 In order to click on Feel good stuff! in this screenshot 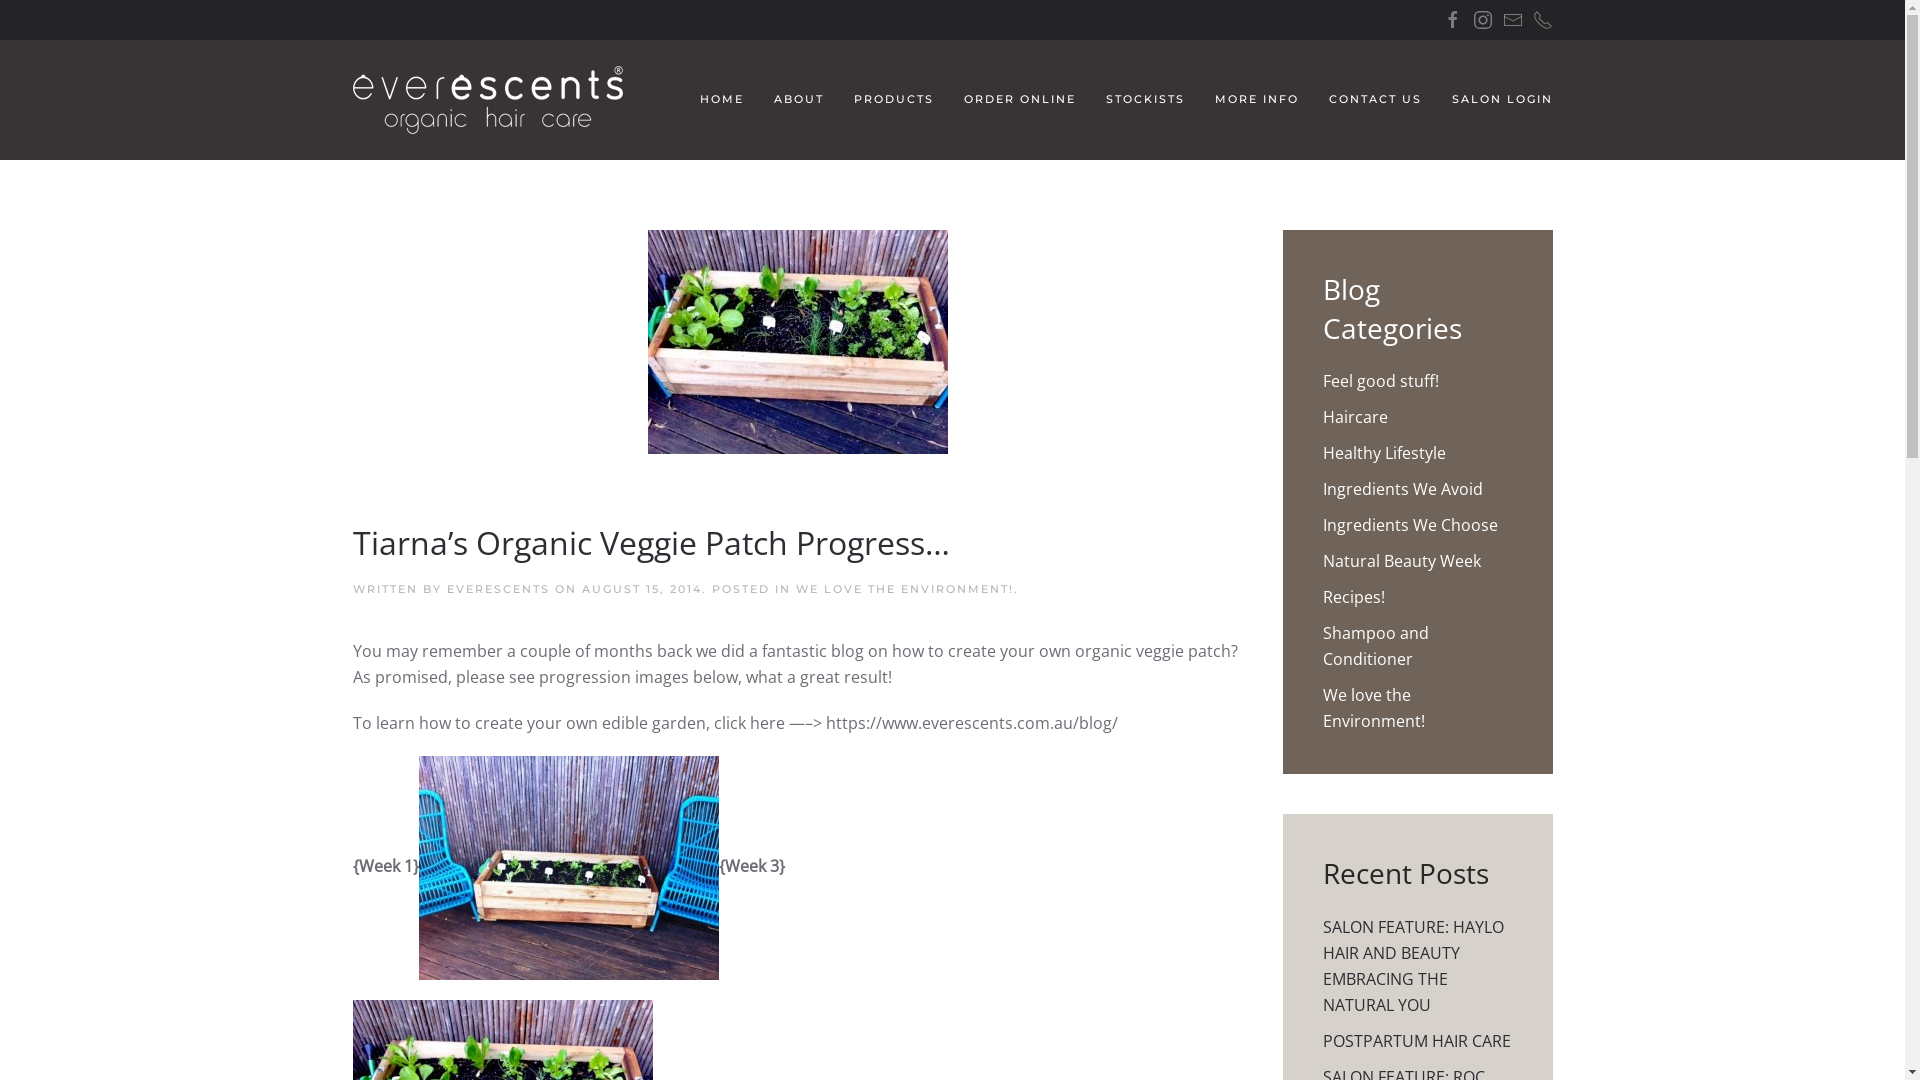, I will do `click(1380, 381)`.